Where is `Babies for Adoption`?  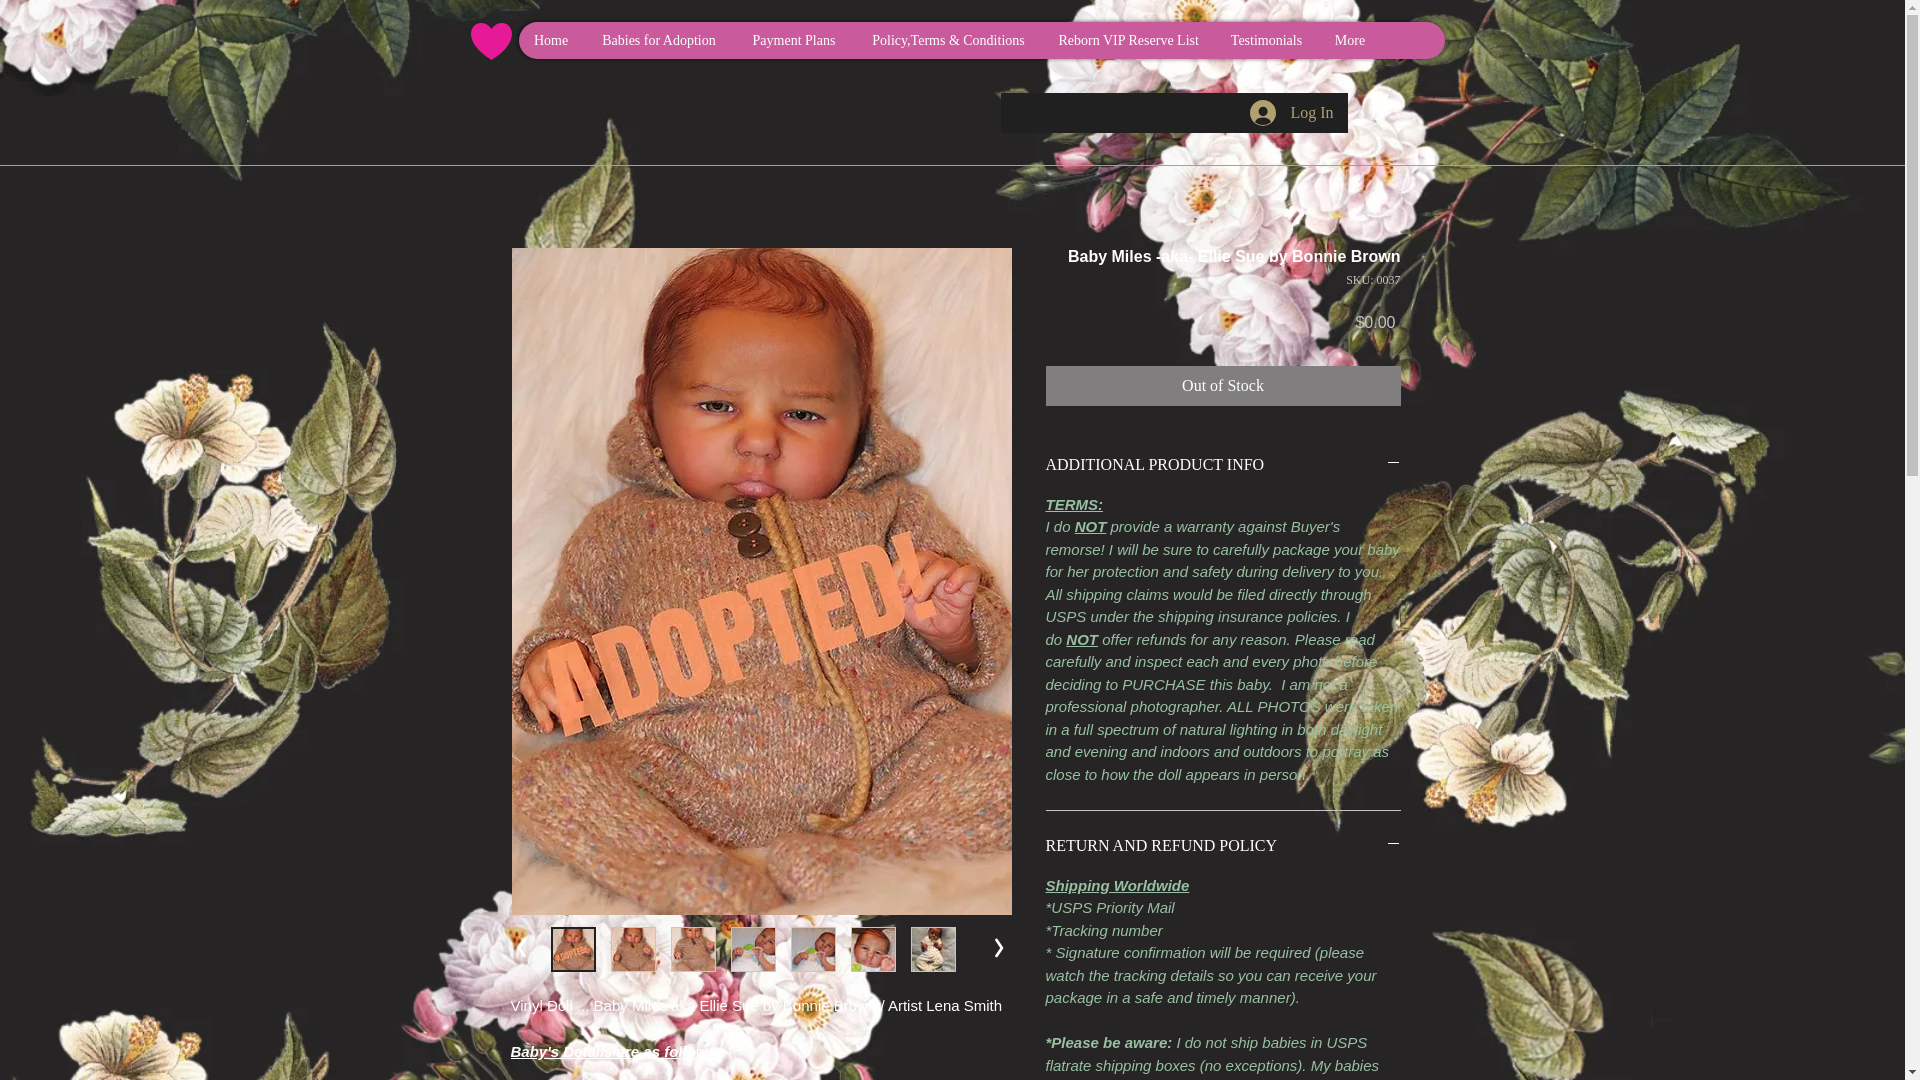
Babies for Adoption is located at coordinates (658, 40).